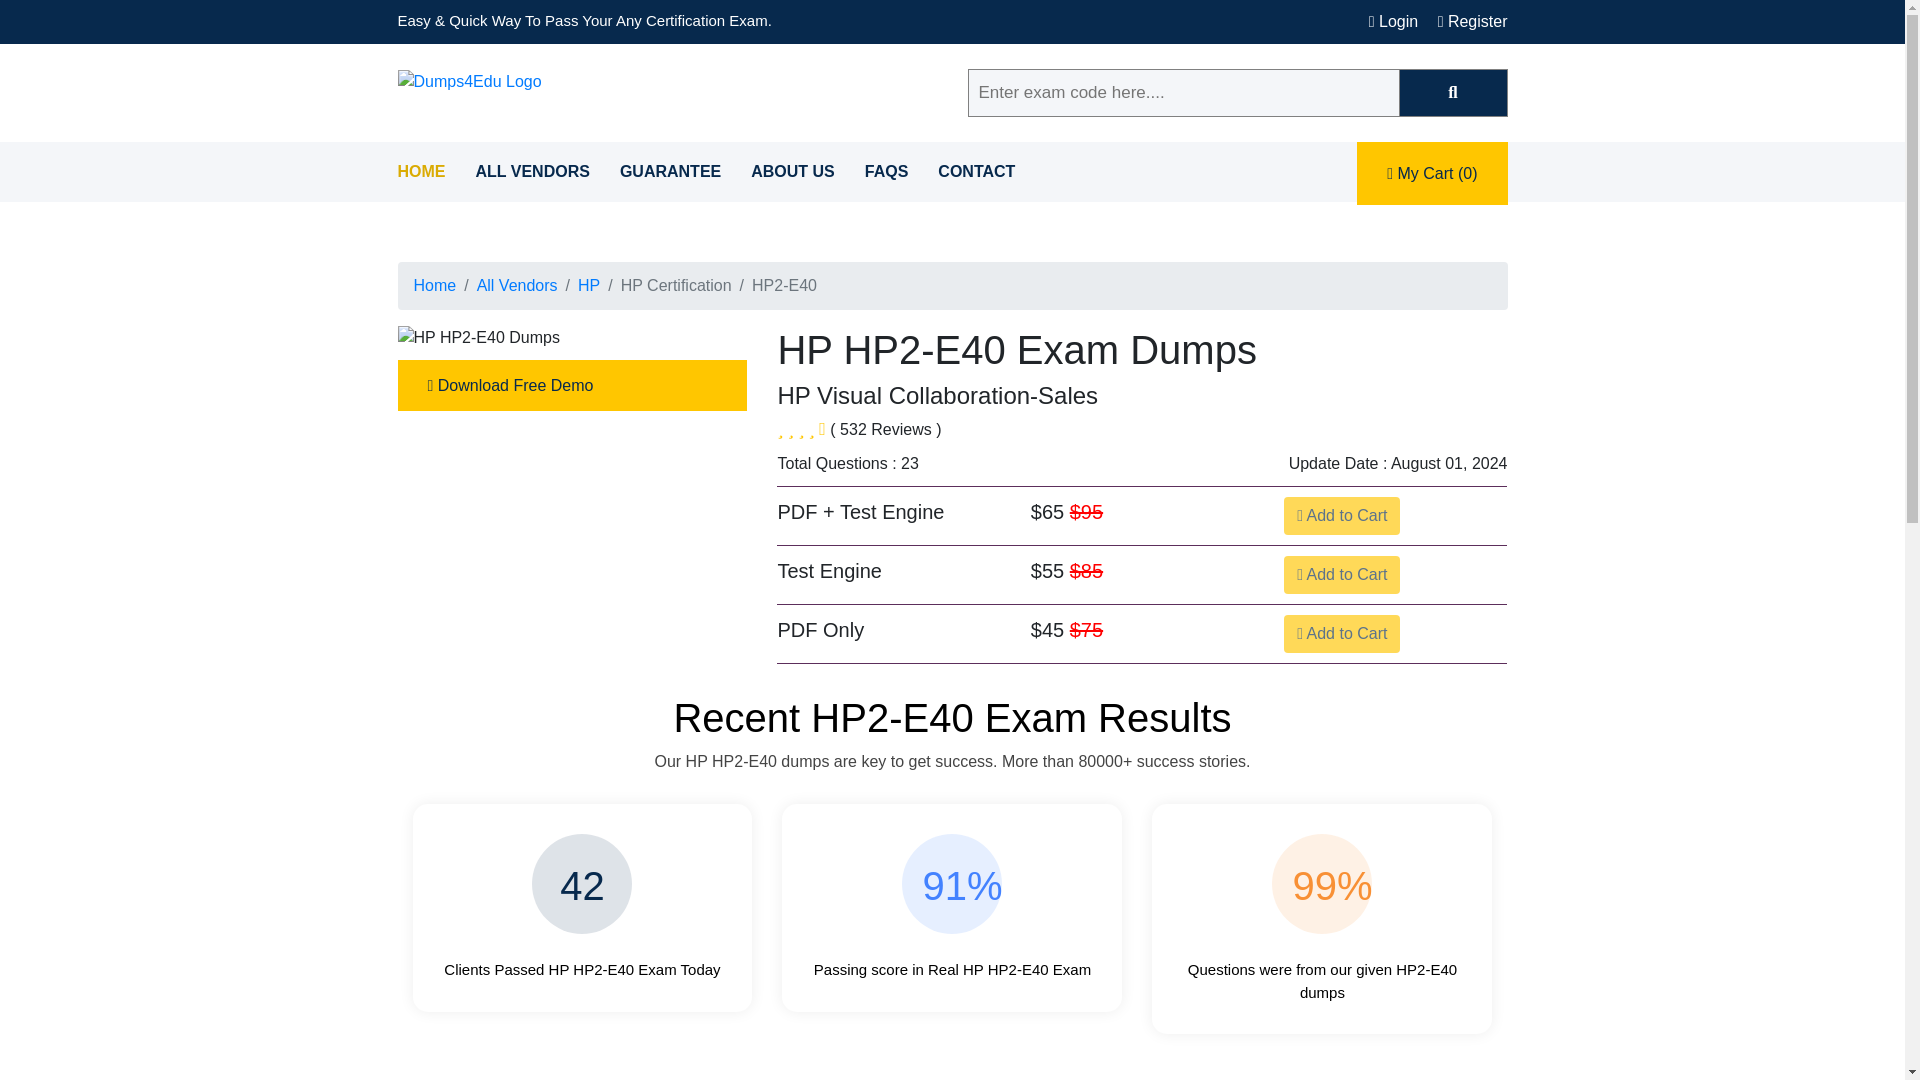 This screenshot has height=1080, width=1920. Describe the element at coordinates (435, 284) in the screenshot. I see `Home` at that location.